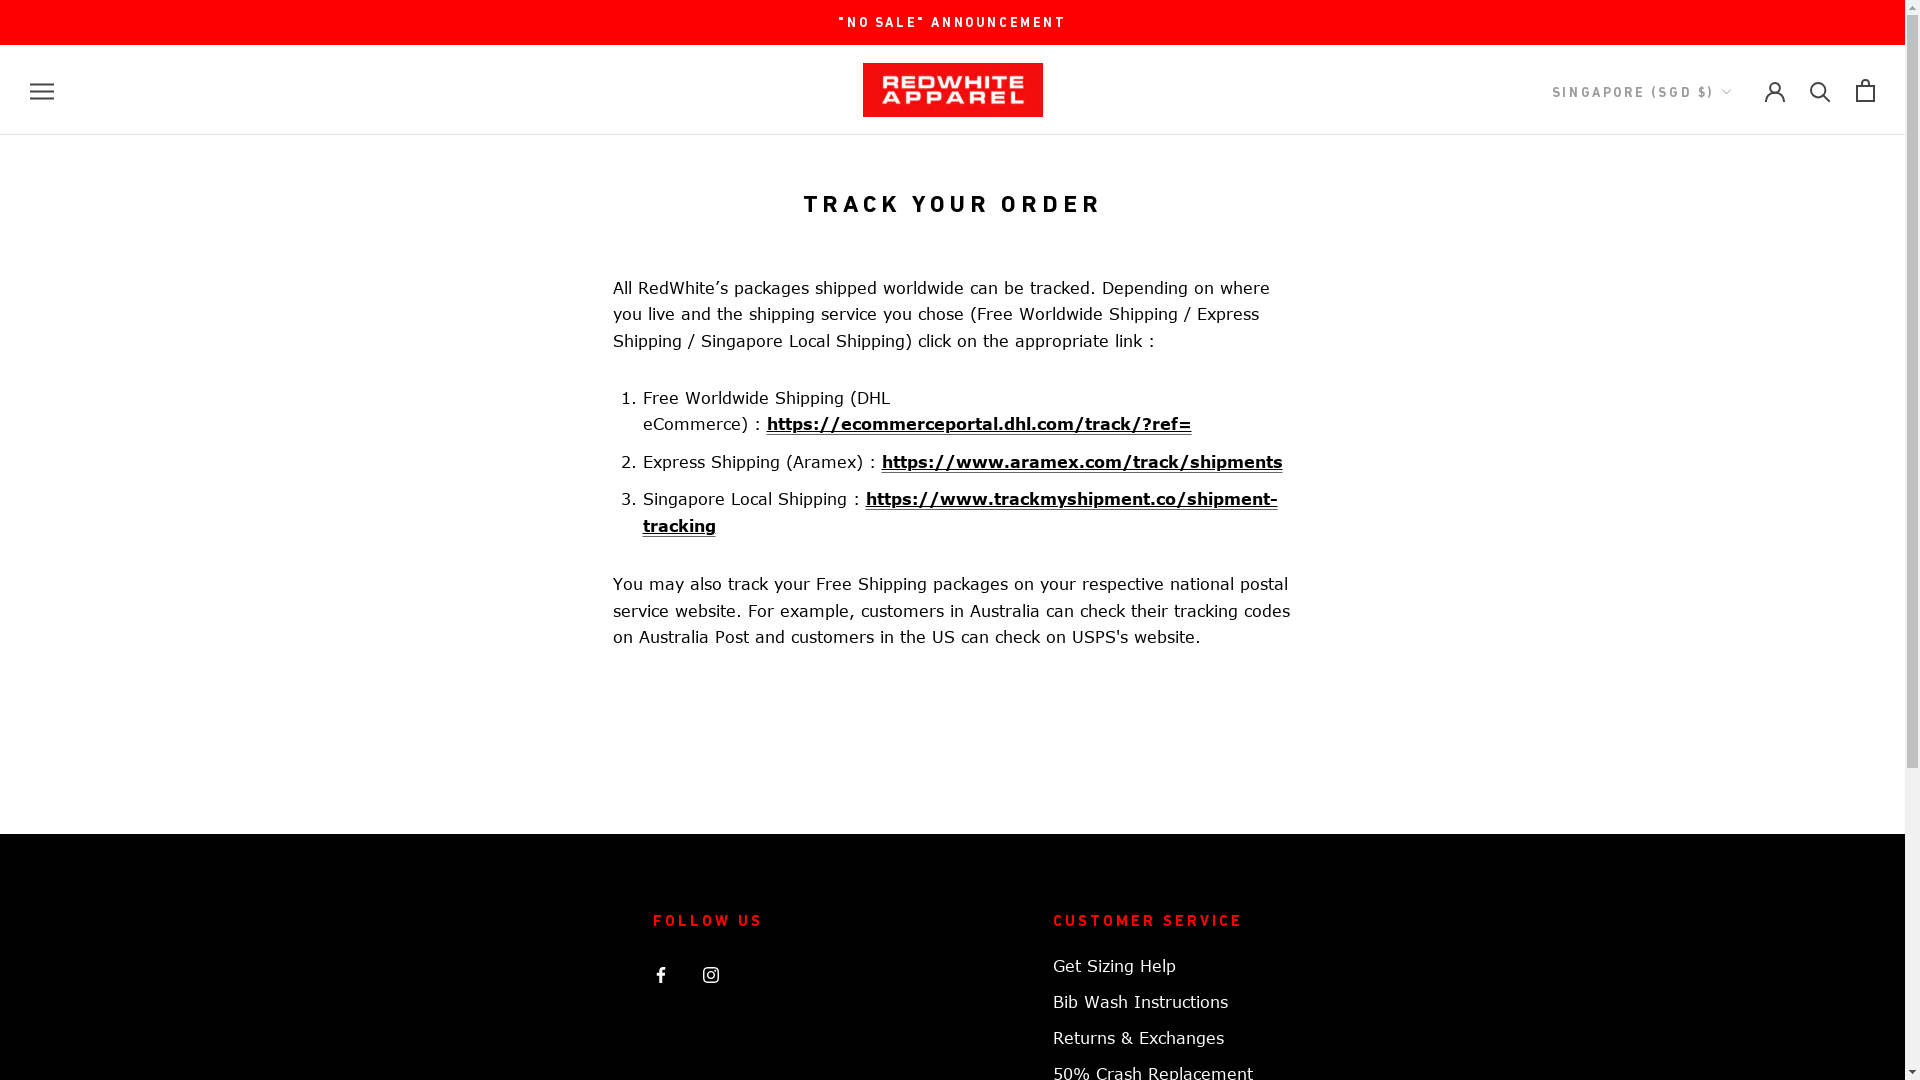 The height and width of the screenshot is (1080, 1920). I want to click on GR, so click(1720, 894).